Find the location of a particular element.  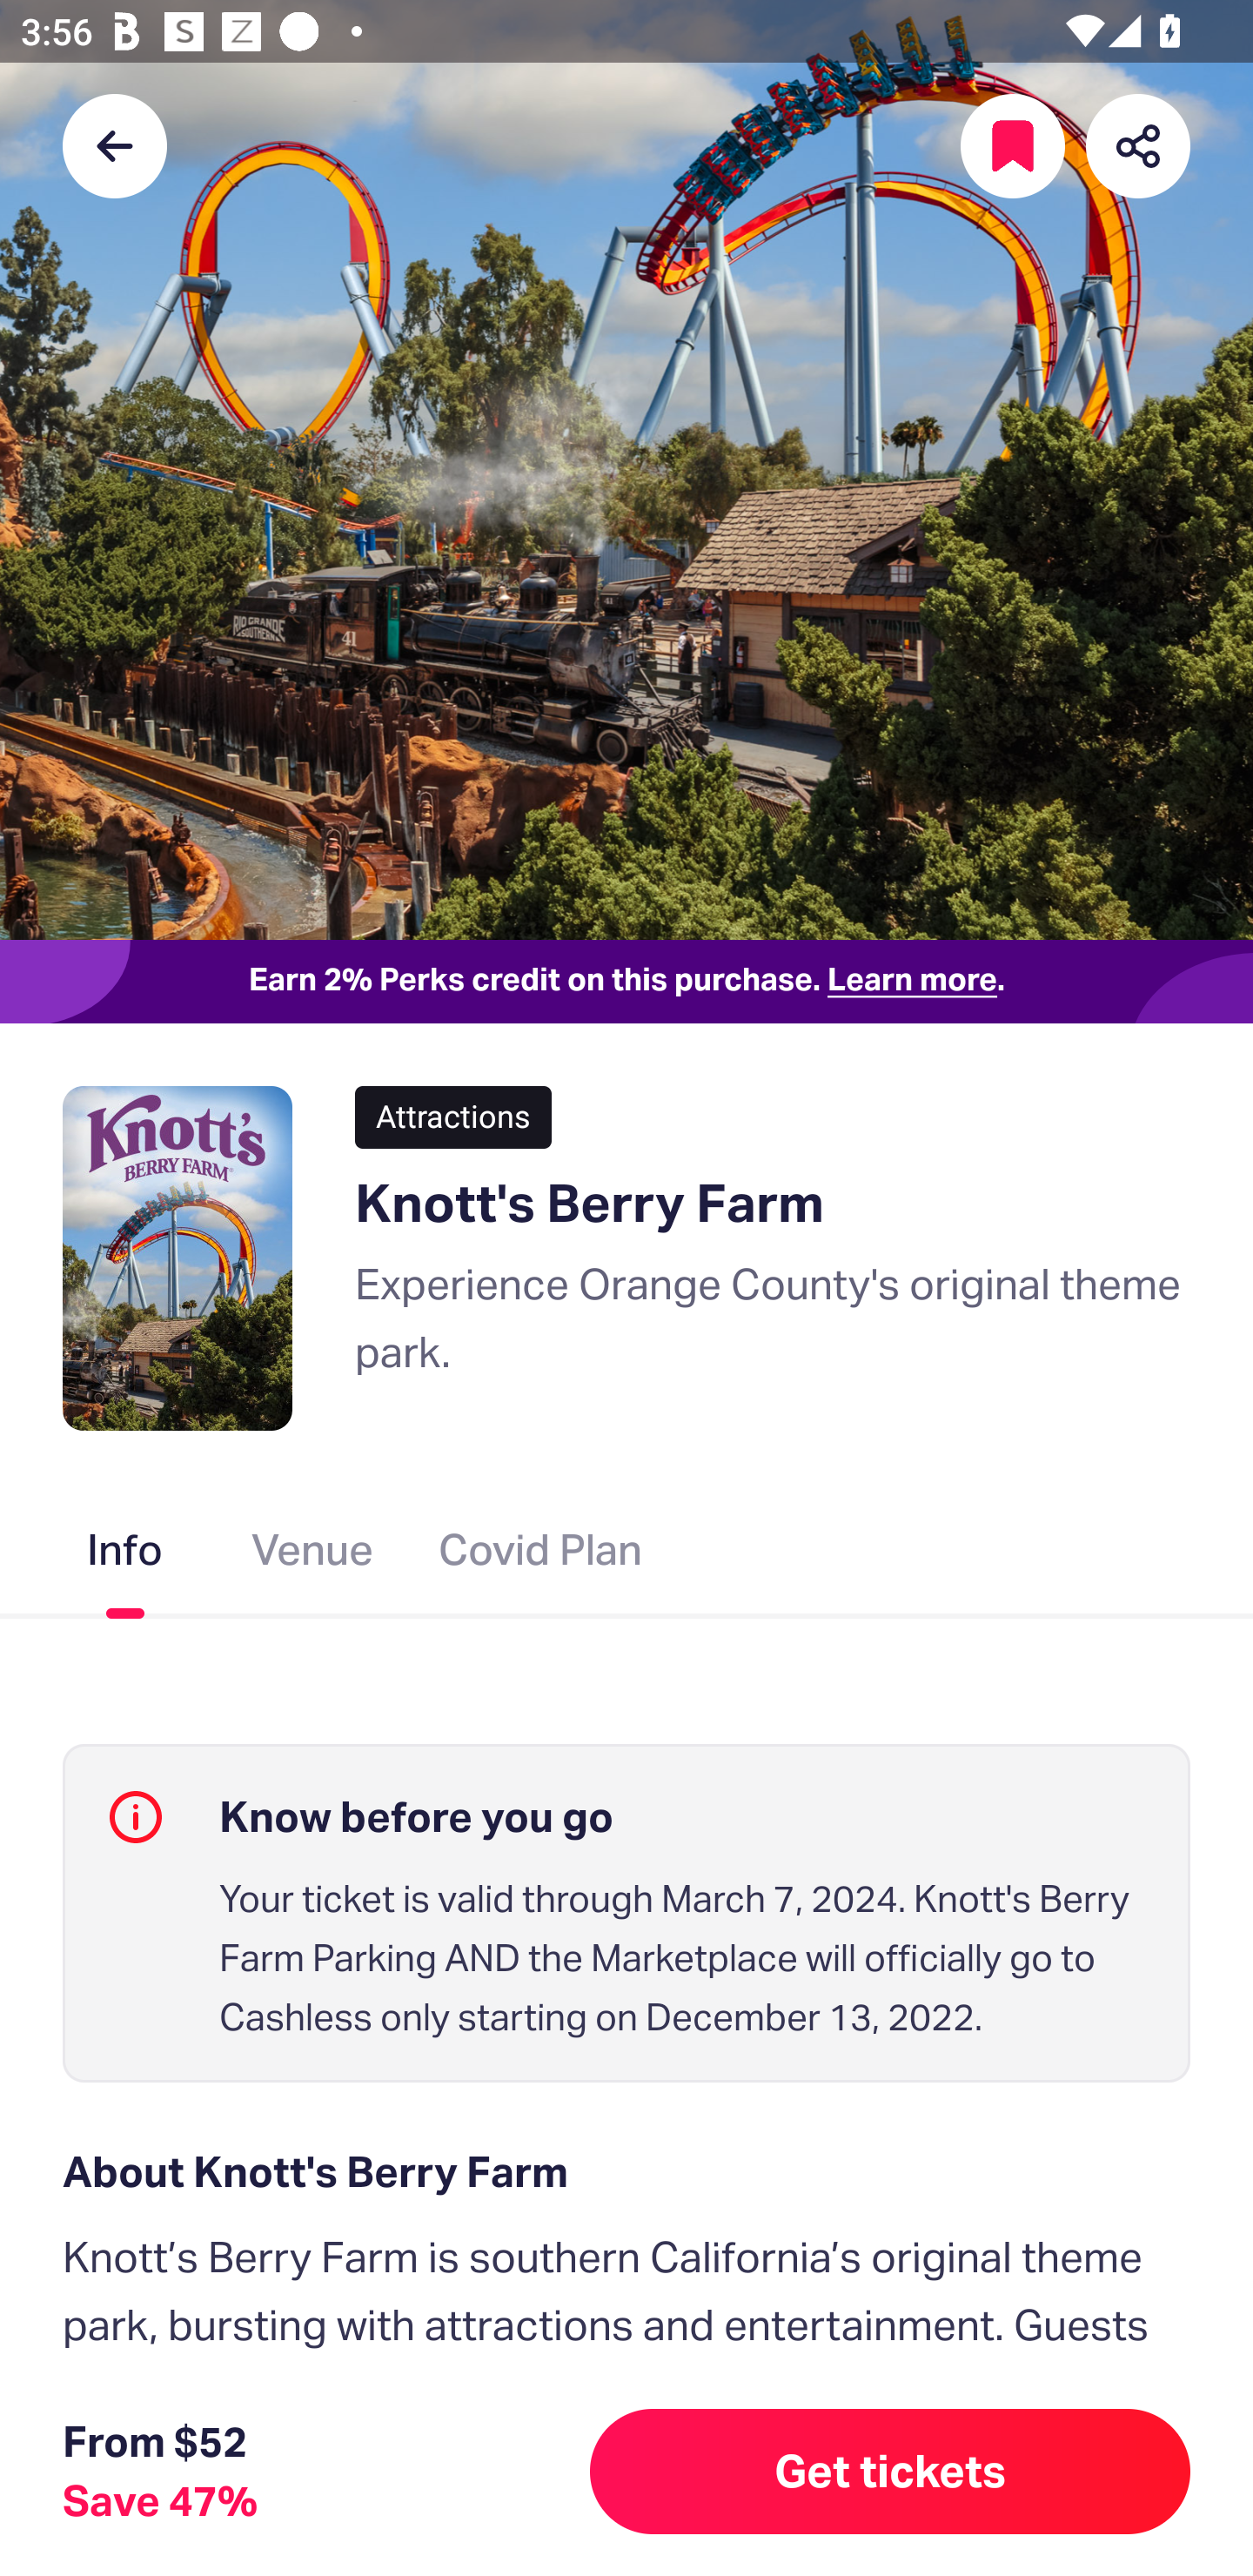

Venue is located at coordinates (313, 1555).